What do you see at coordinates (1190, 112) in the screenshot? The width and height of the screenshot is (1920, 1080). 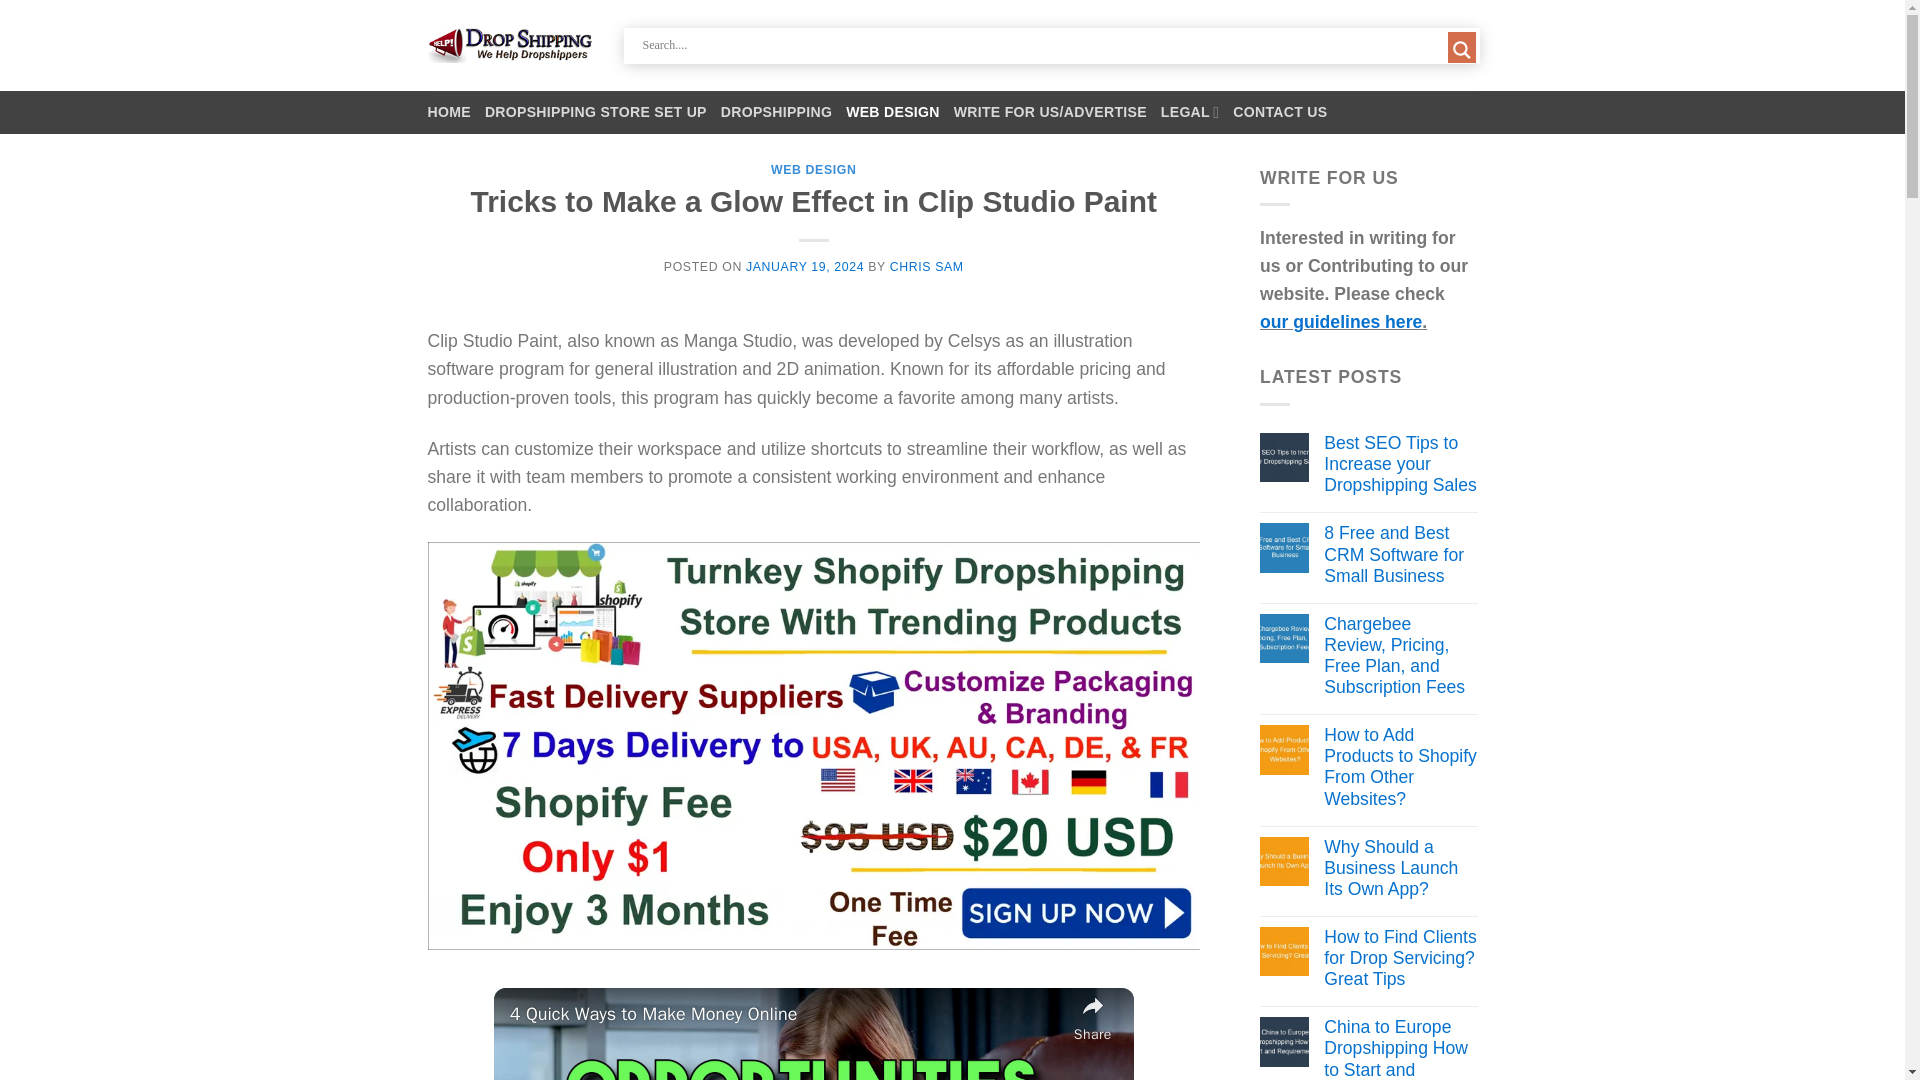 I see `LEGAL` at bounding box center [1190, 112].